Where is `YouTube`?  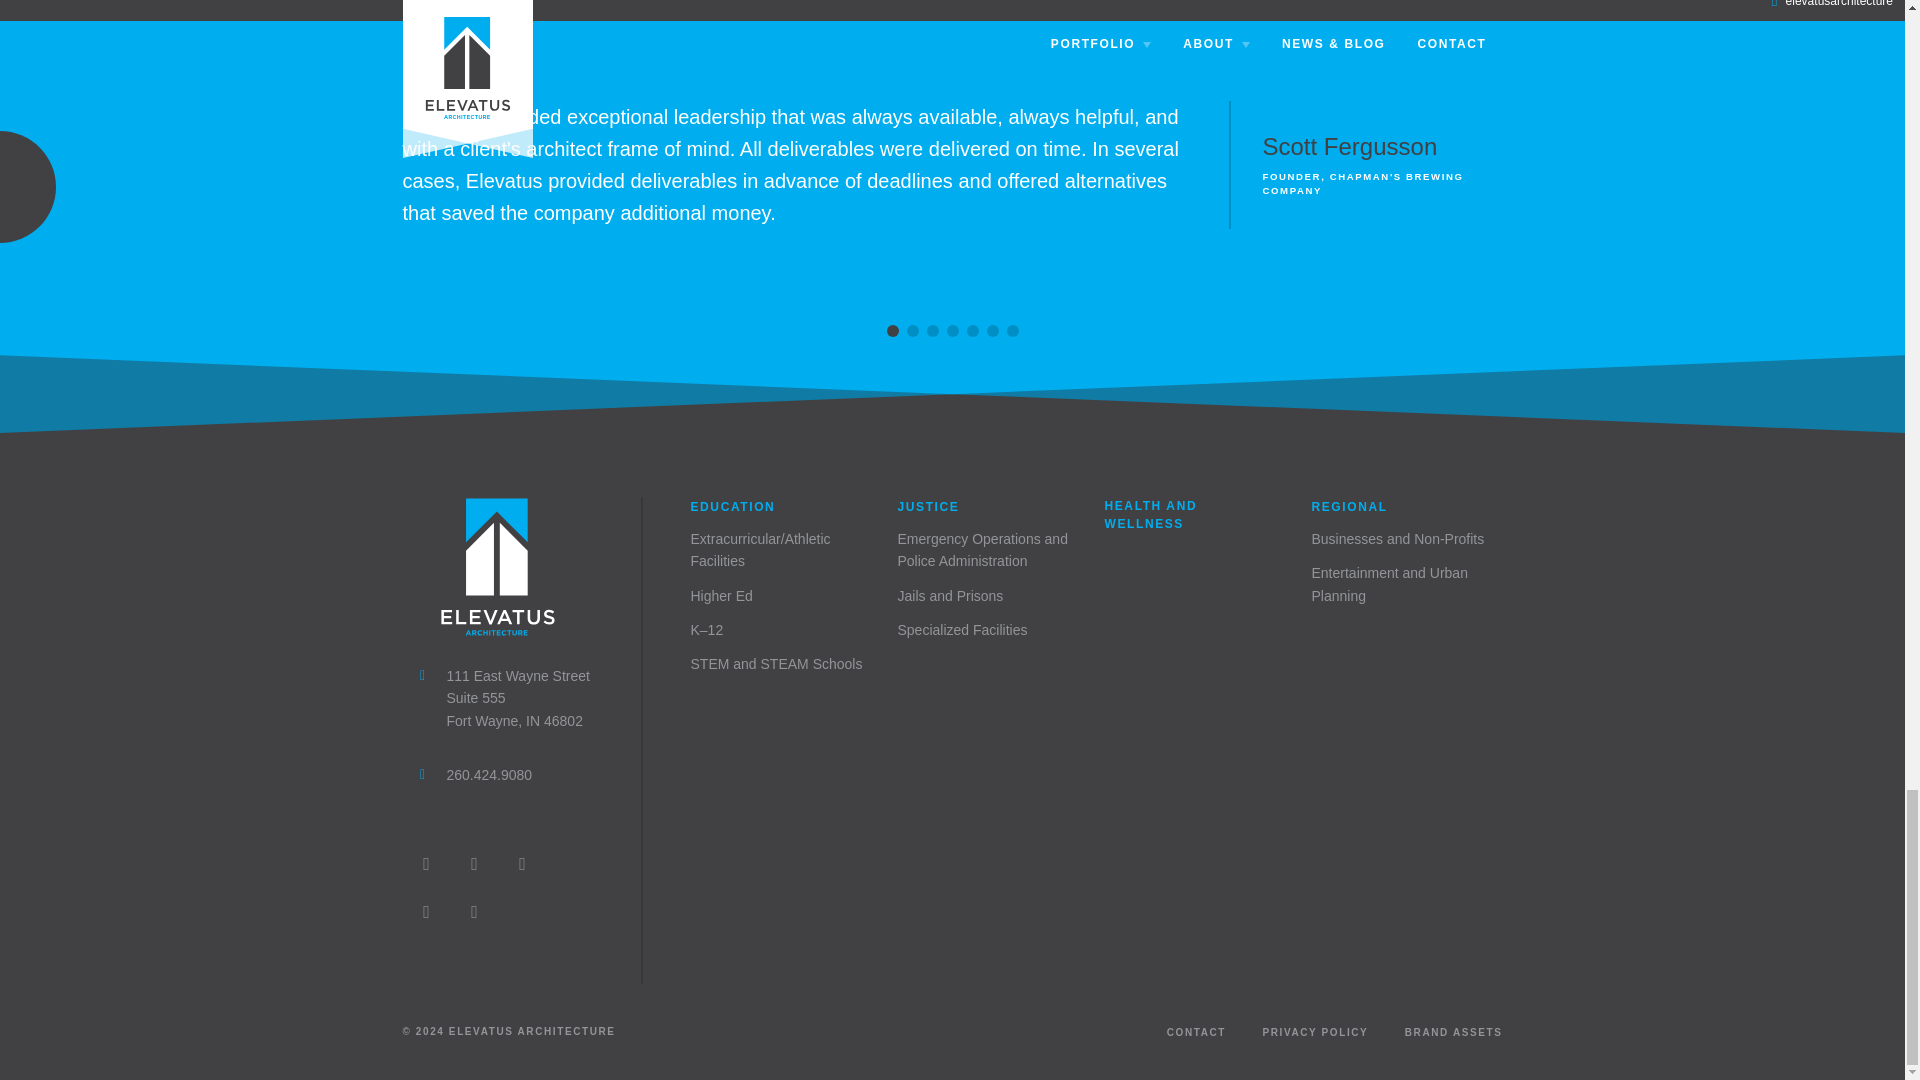
YouTube is located at coordinates (473, 912).